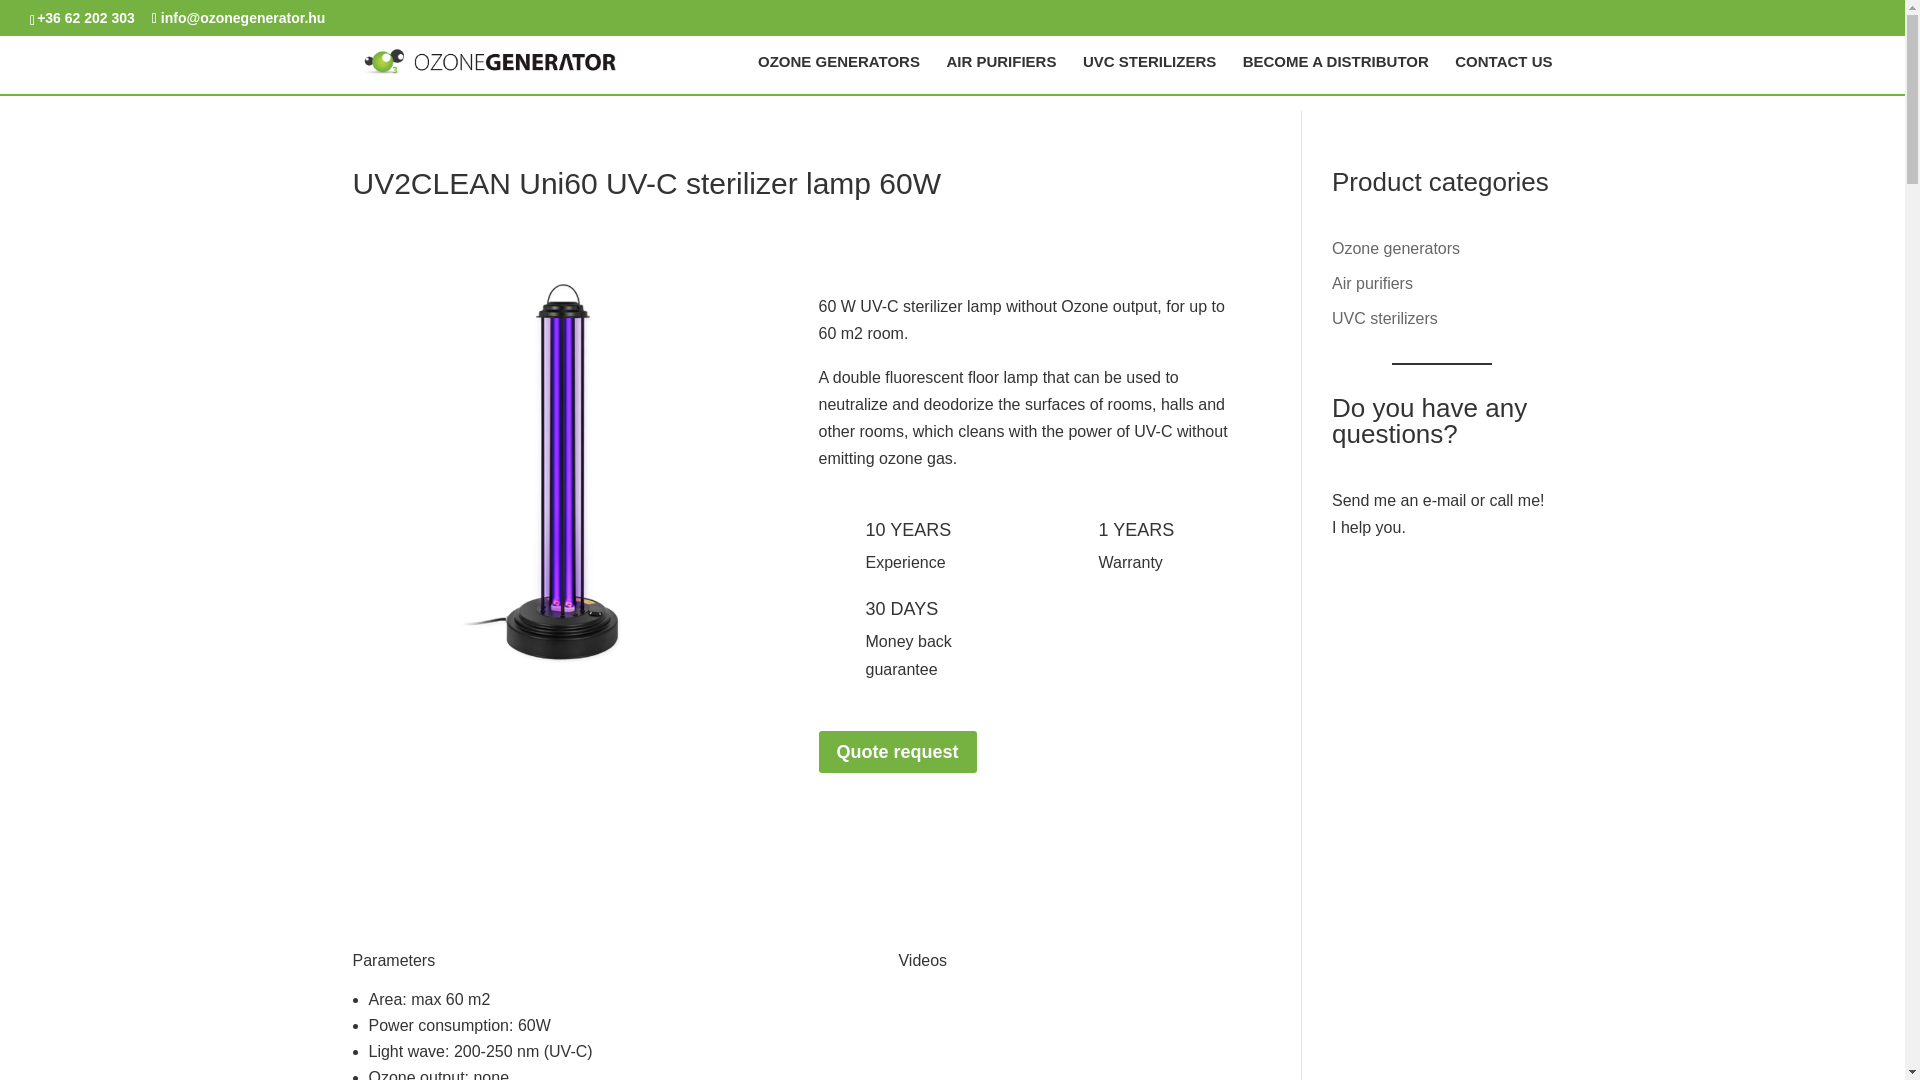 This screenshot has width=1920, height=1080. What do you see at coordinates (1396, 248) in the screenshot?
I see `Ozone generators` at bounding box center [1396, 248].